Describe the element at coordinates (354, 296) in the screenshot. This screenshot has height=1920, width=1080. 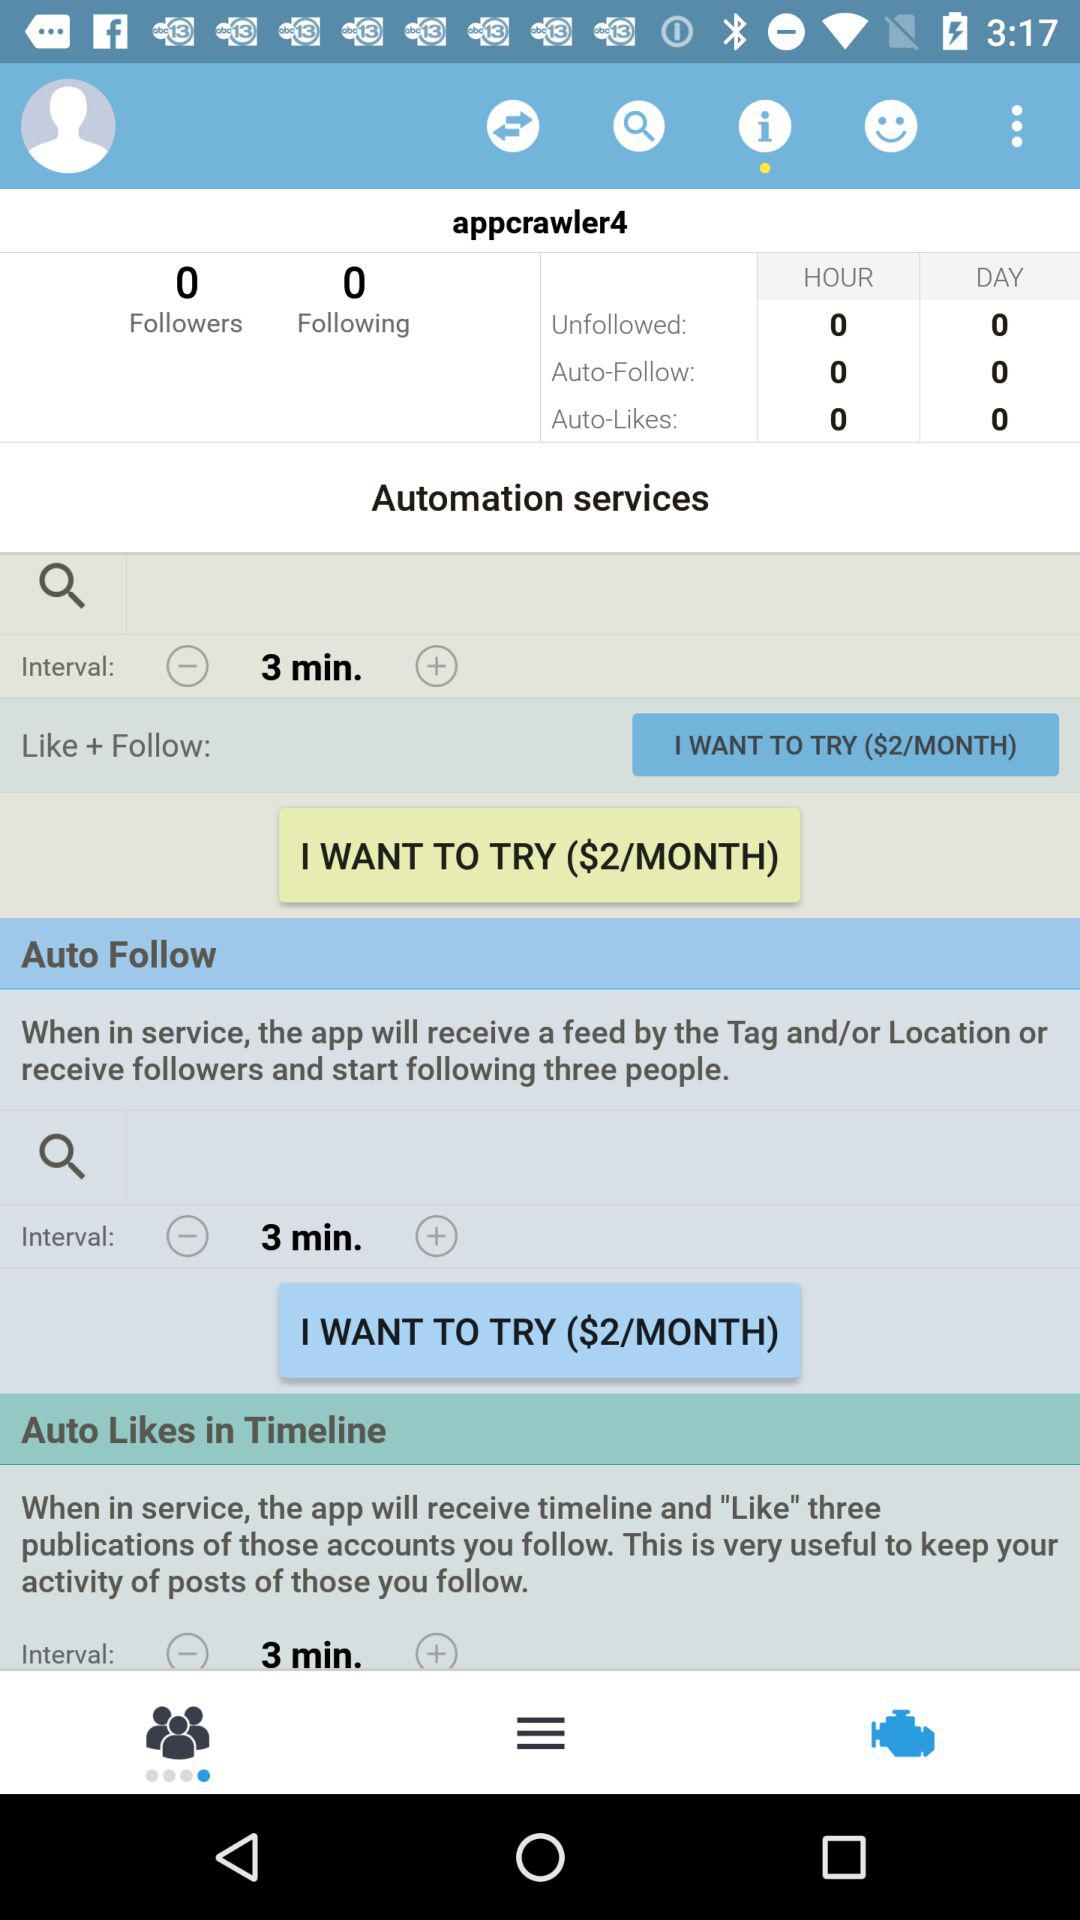
I see `click the icon below appcrawler4 icon` at that location.